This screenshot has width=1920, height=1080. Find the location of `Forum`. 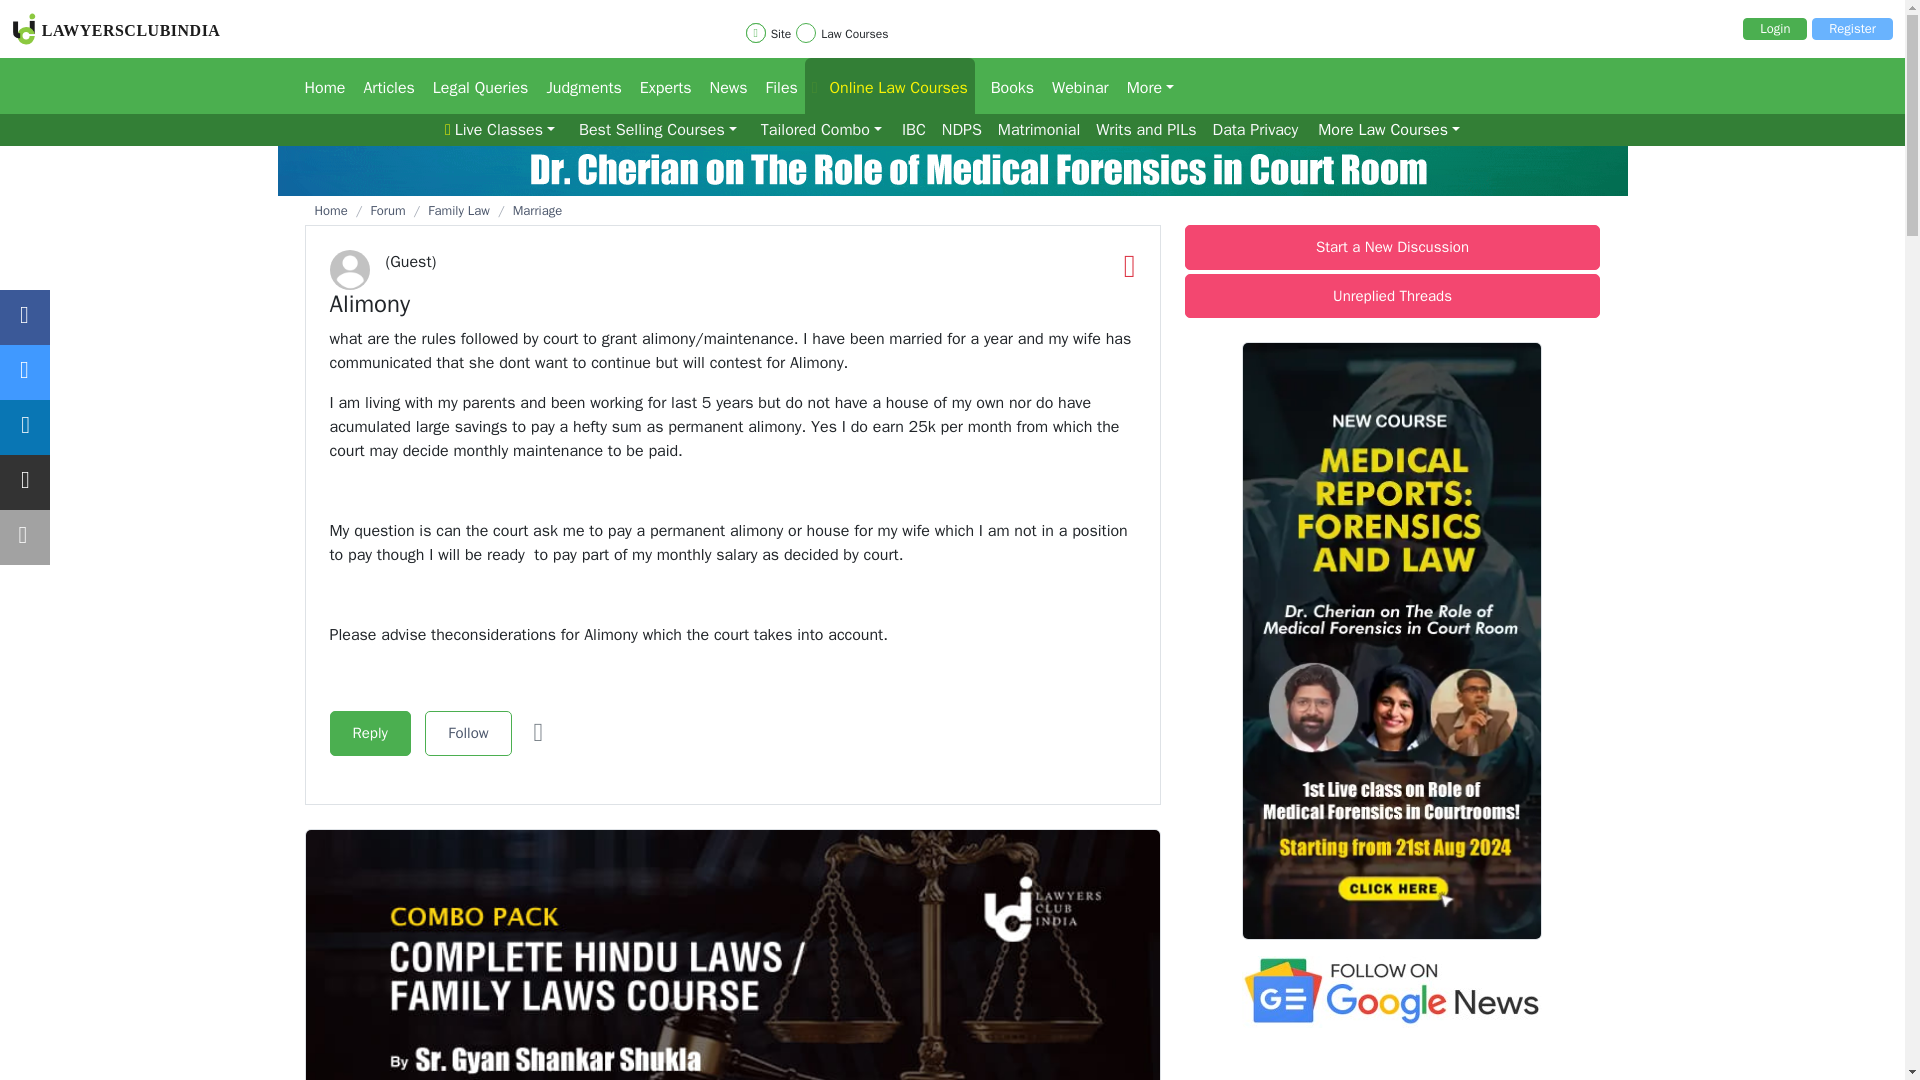

Forum is located at coordinates (474, 86).